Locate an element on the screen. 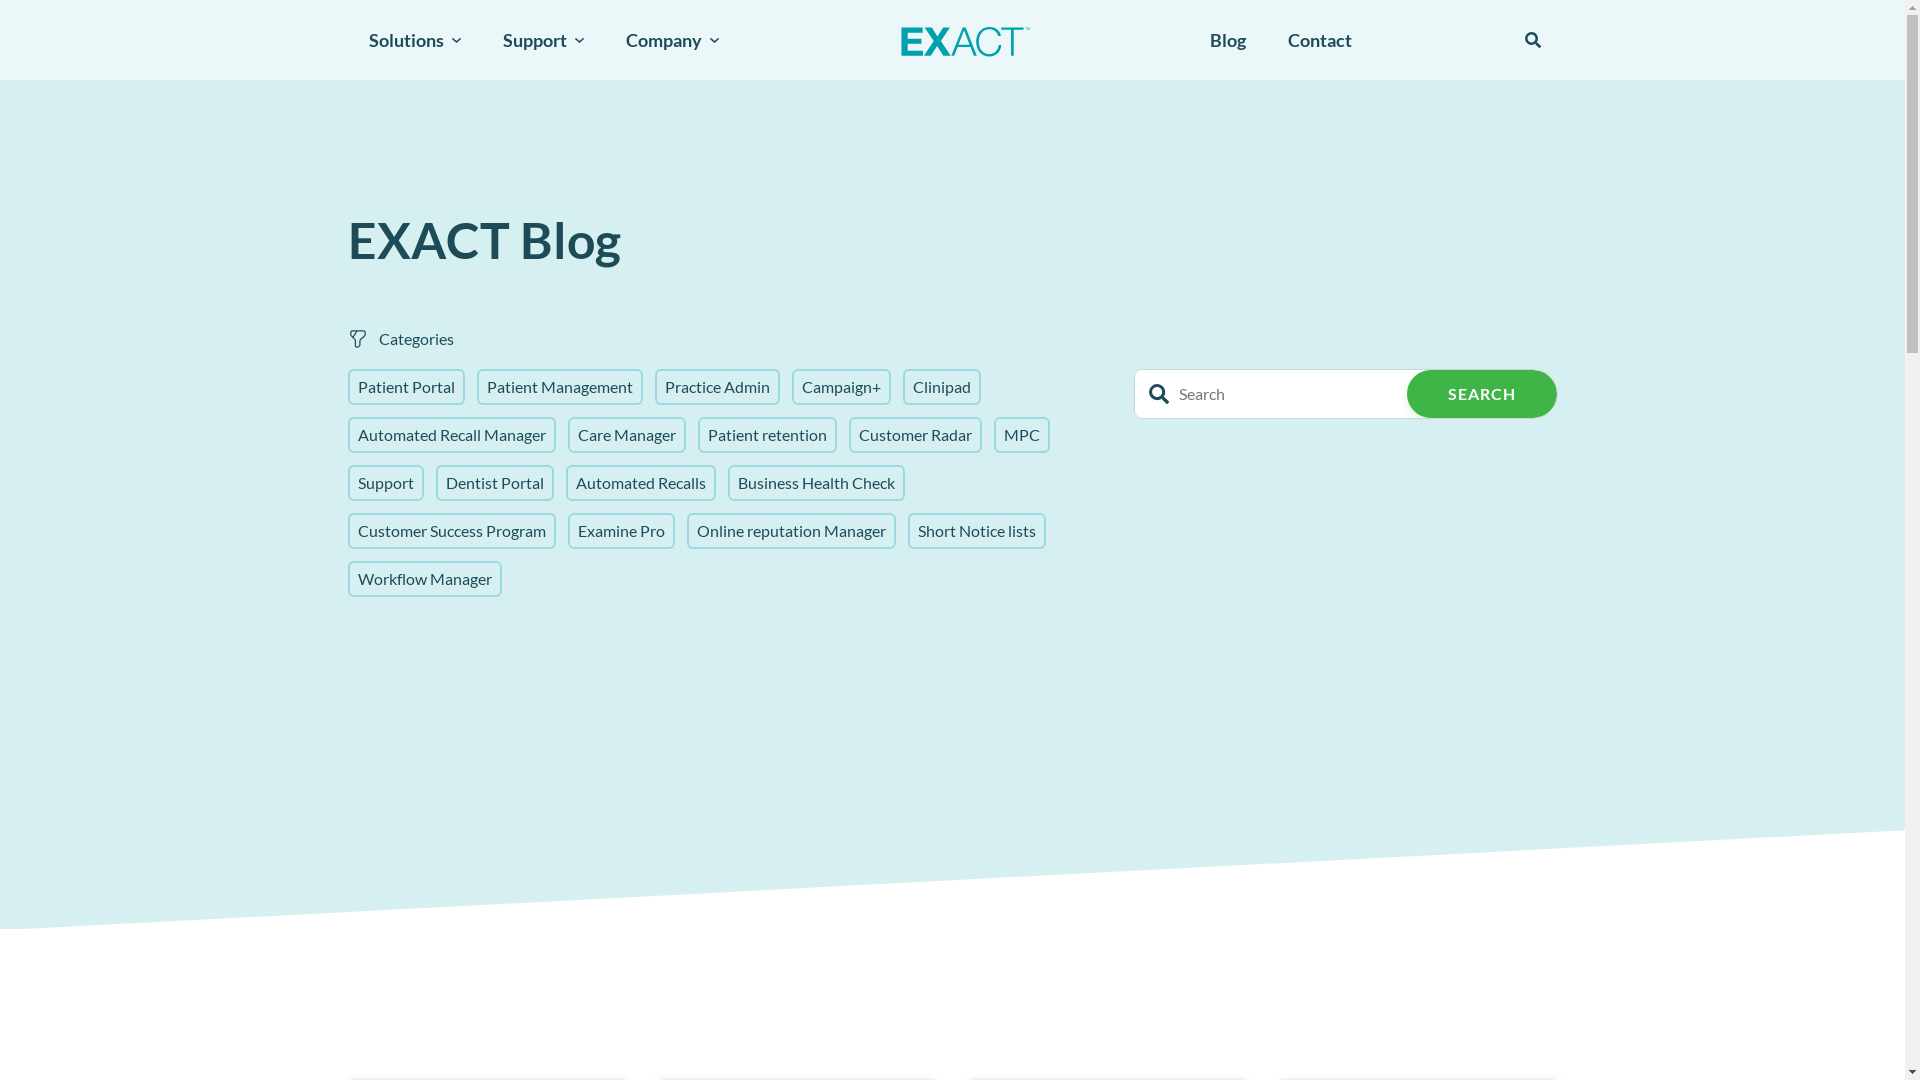 The height and width of the screenshot is (1080, 1920). Dentist Portal is located at coordinates (495, 483).